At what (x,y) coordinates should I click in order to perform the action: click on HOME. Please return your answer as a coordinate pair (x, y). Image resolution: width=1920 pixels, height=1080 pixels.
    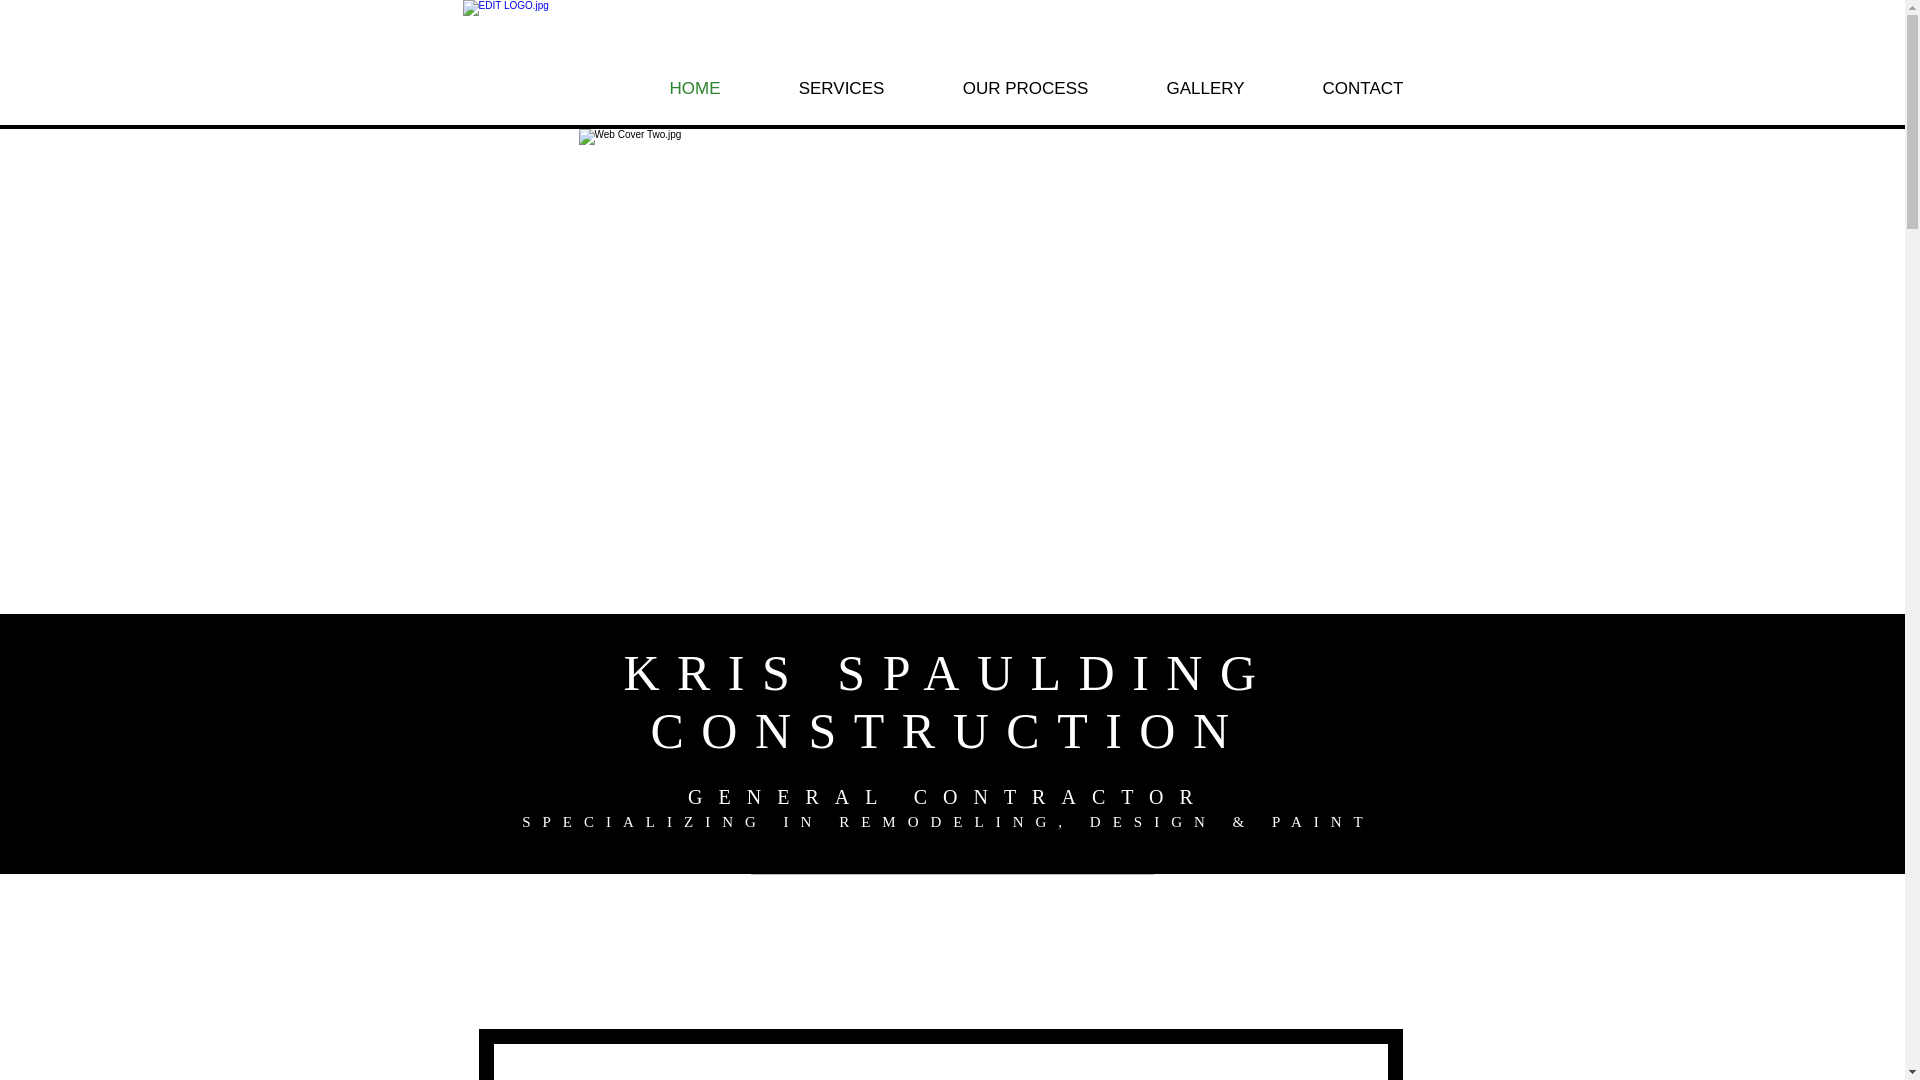
    Looking at the image, I should click on (694, 88).